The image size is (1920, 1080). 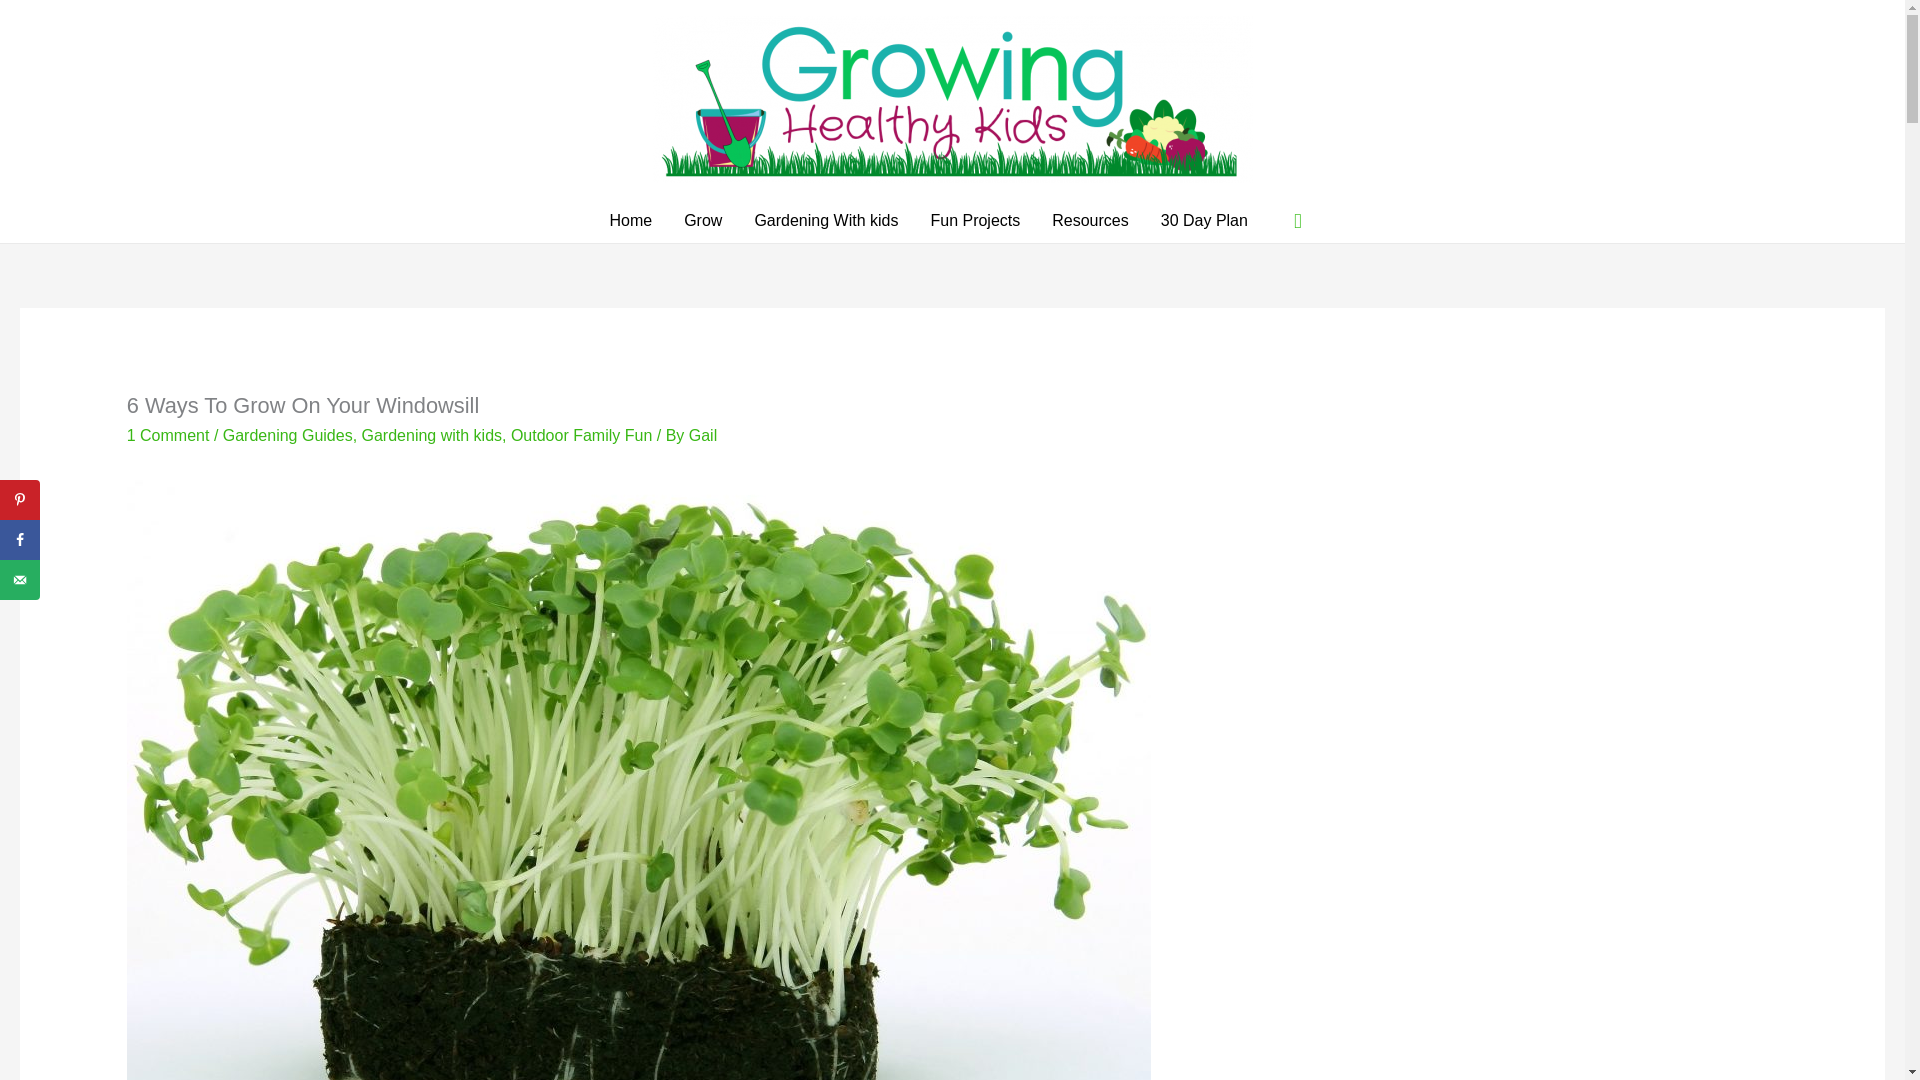 I want to click on 30 Day Plan, so click(x=1204, y=221).